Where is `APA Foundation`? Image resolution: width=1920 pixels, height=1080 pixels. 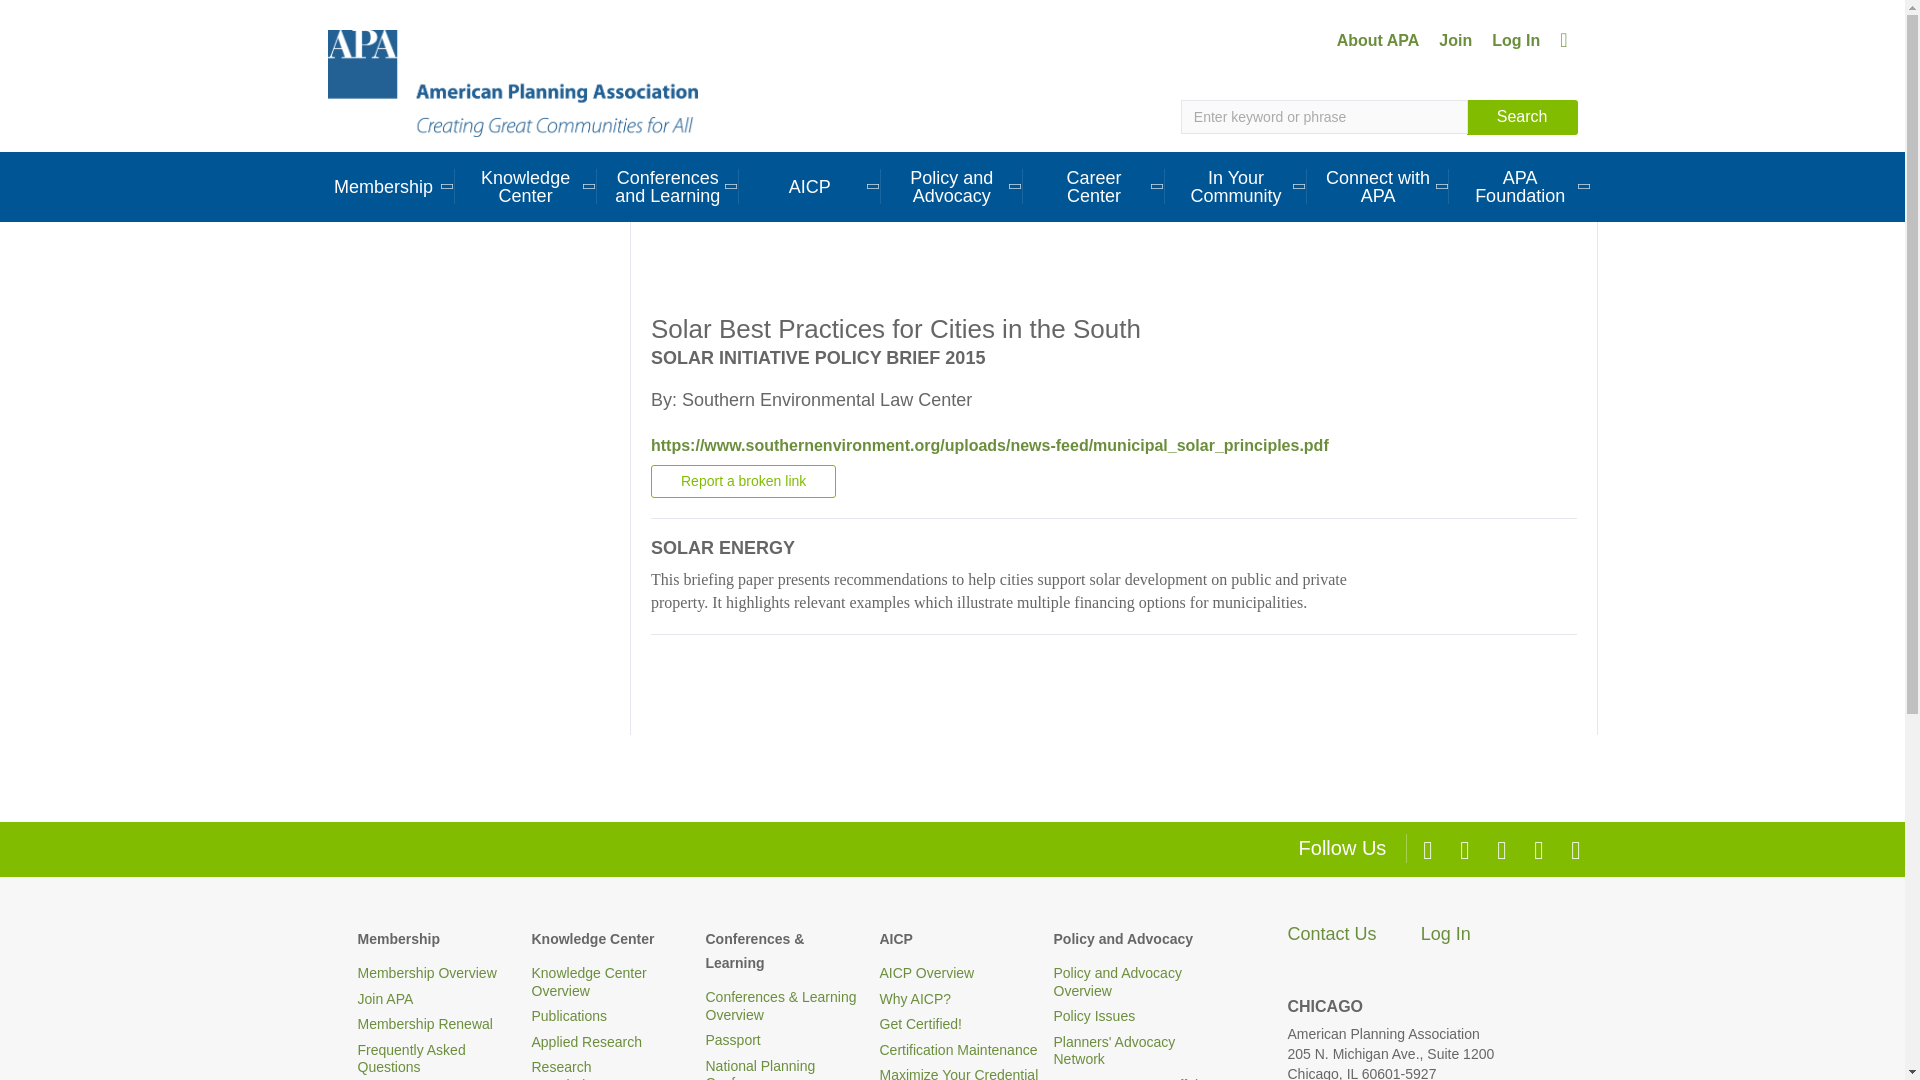 APA Foundation is located at coordinates (1520, 186).